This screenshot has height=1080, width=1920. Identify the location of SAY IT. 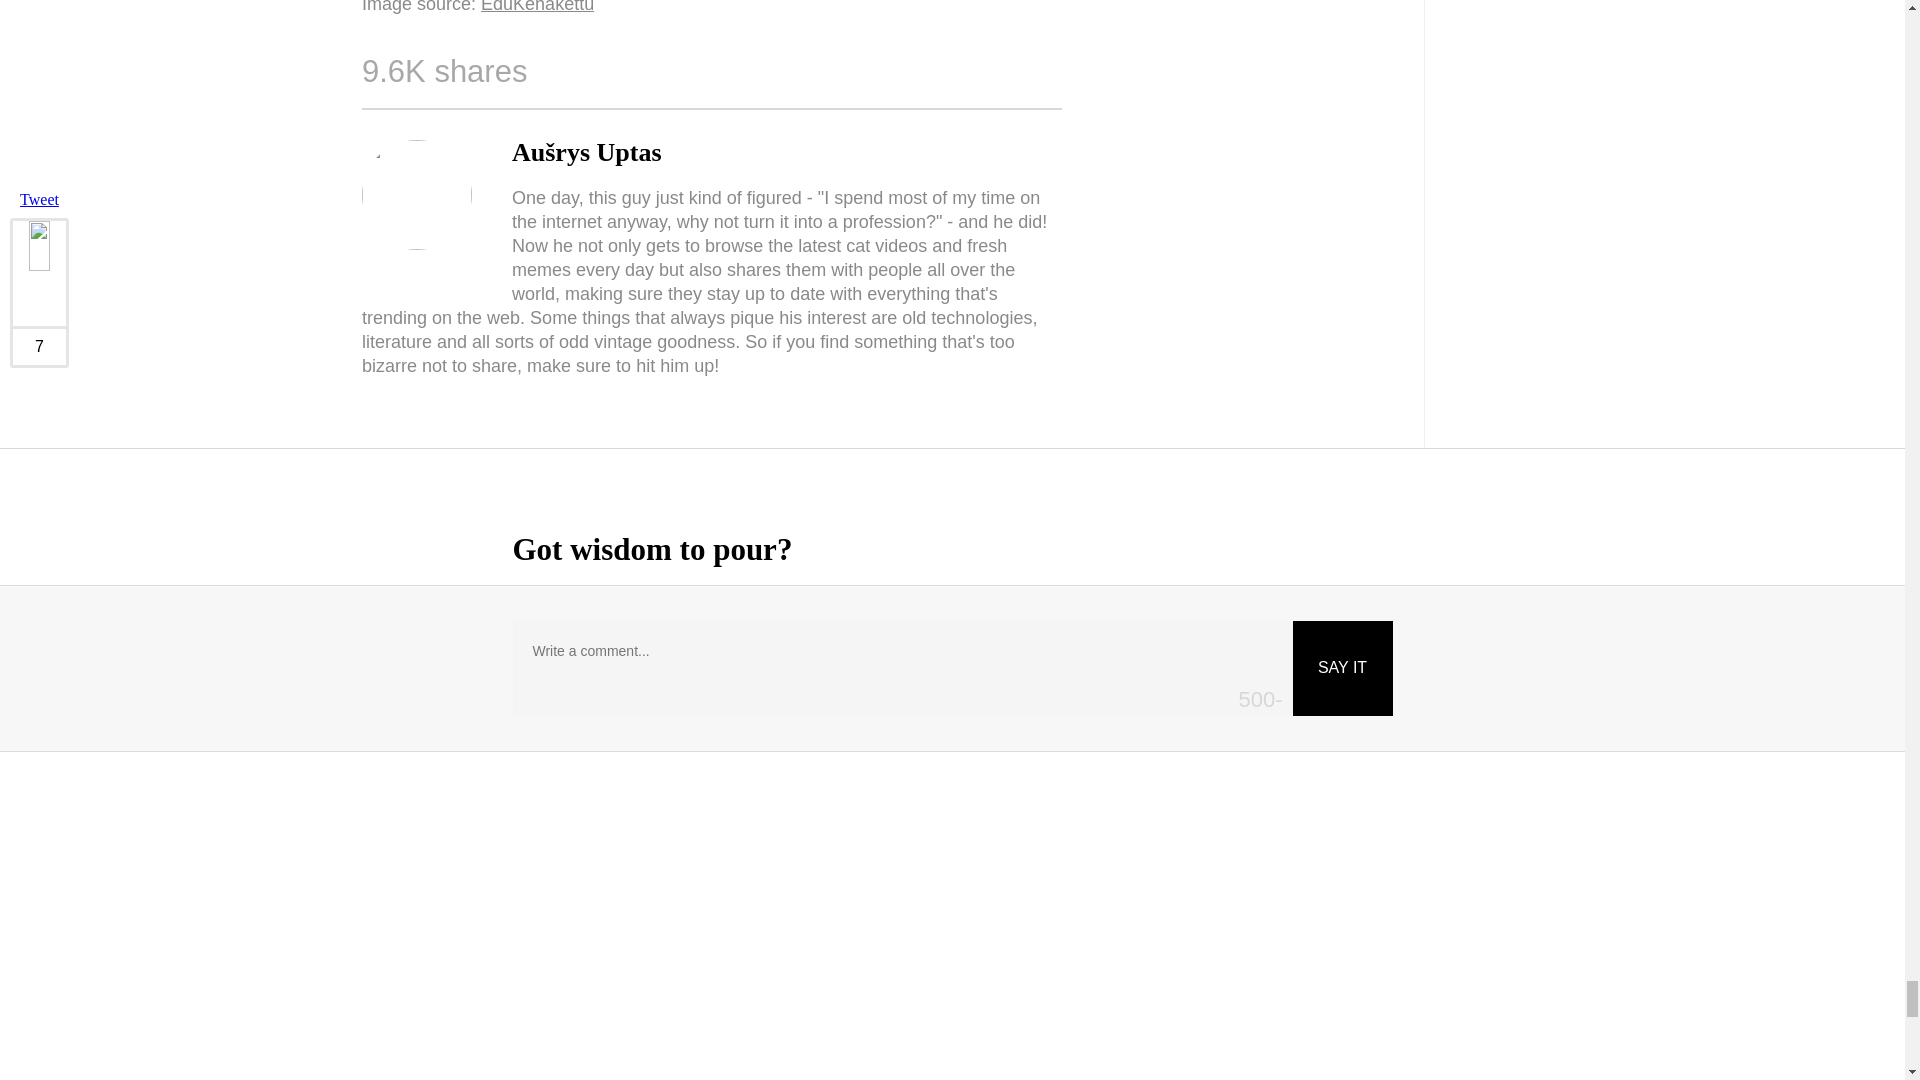
(1342, 668).